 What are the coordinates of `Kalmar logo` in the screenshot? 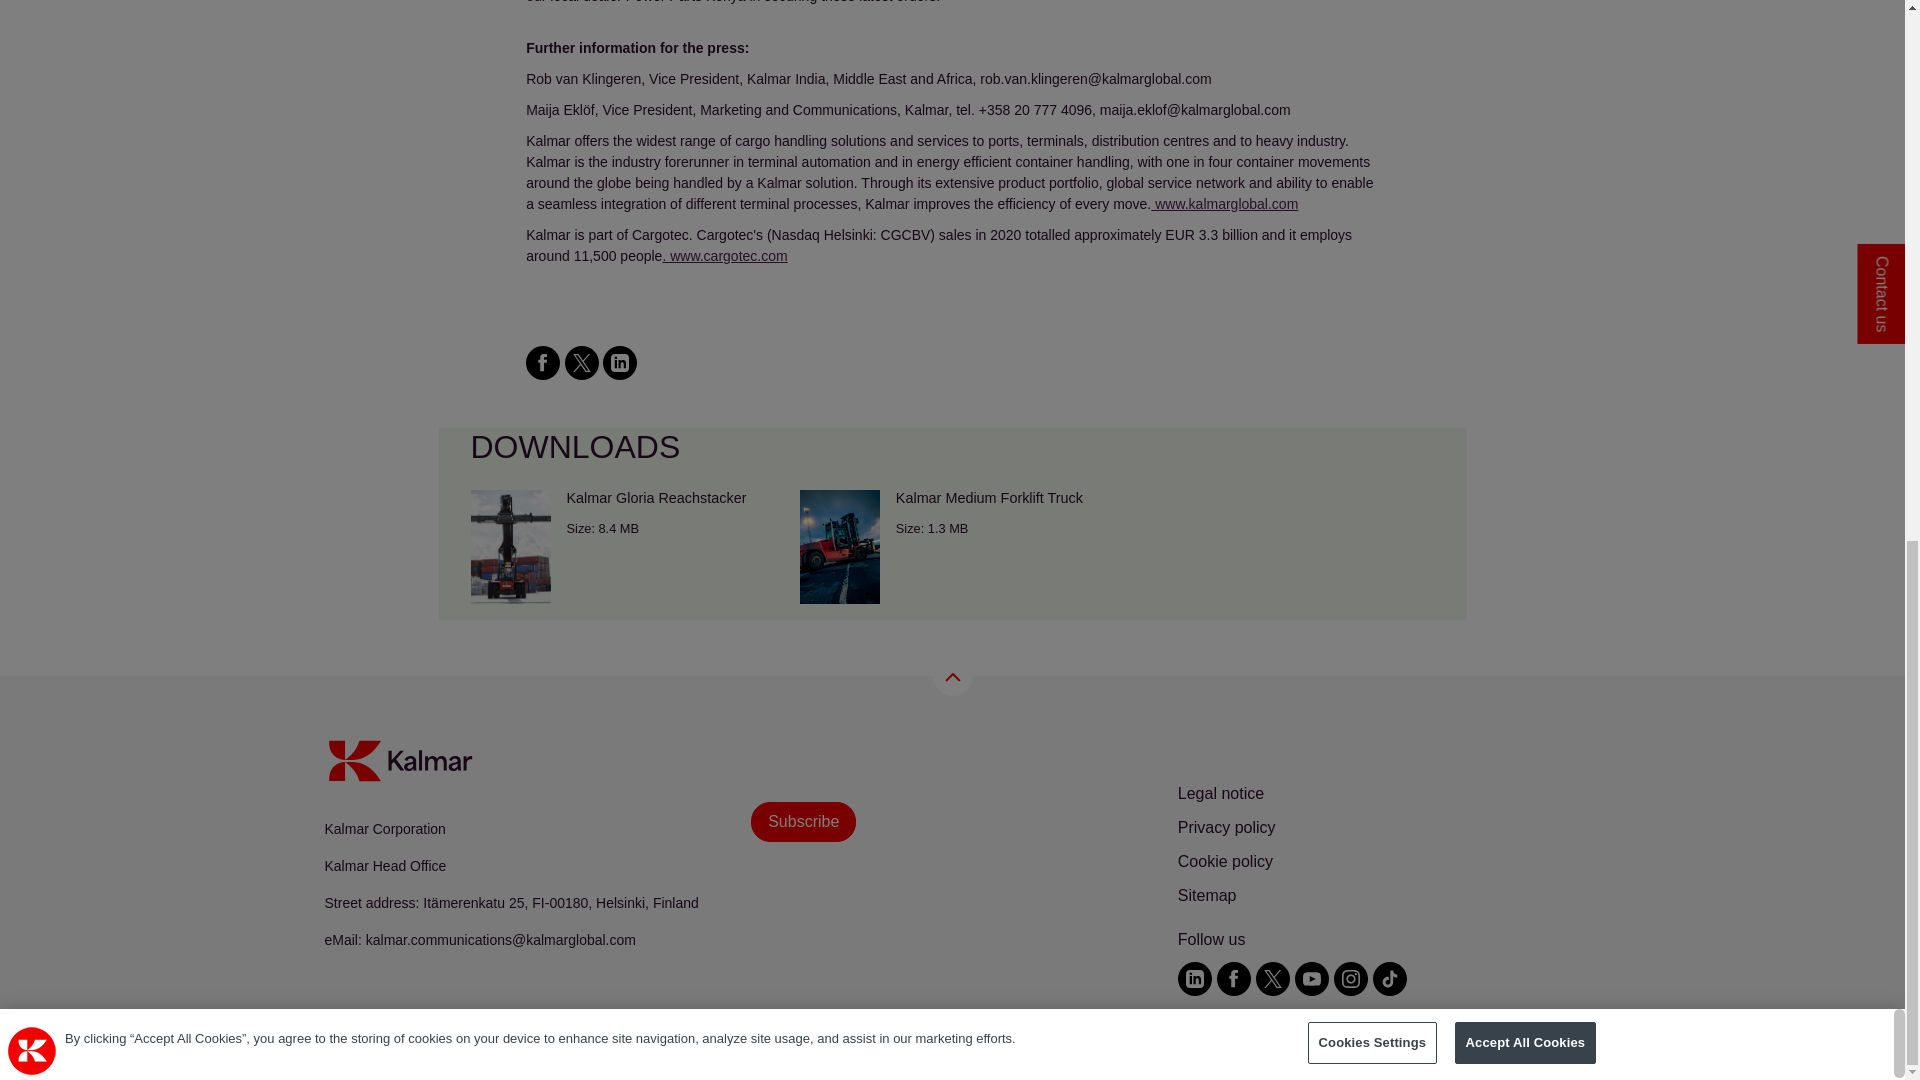 It's located at (399, 760).